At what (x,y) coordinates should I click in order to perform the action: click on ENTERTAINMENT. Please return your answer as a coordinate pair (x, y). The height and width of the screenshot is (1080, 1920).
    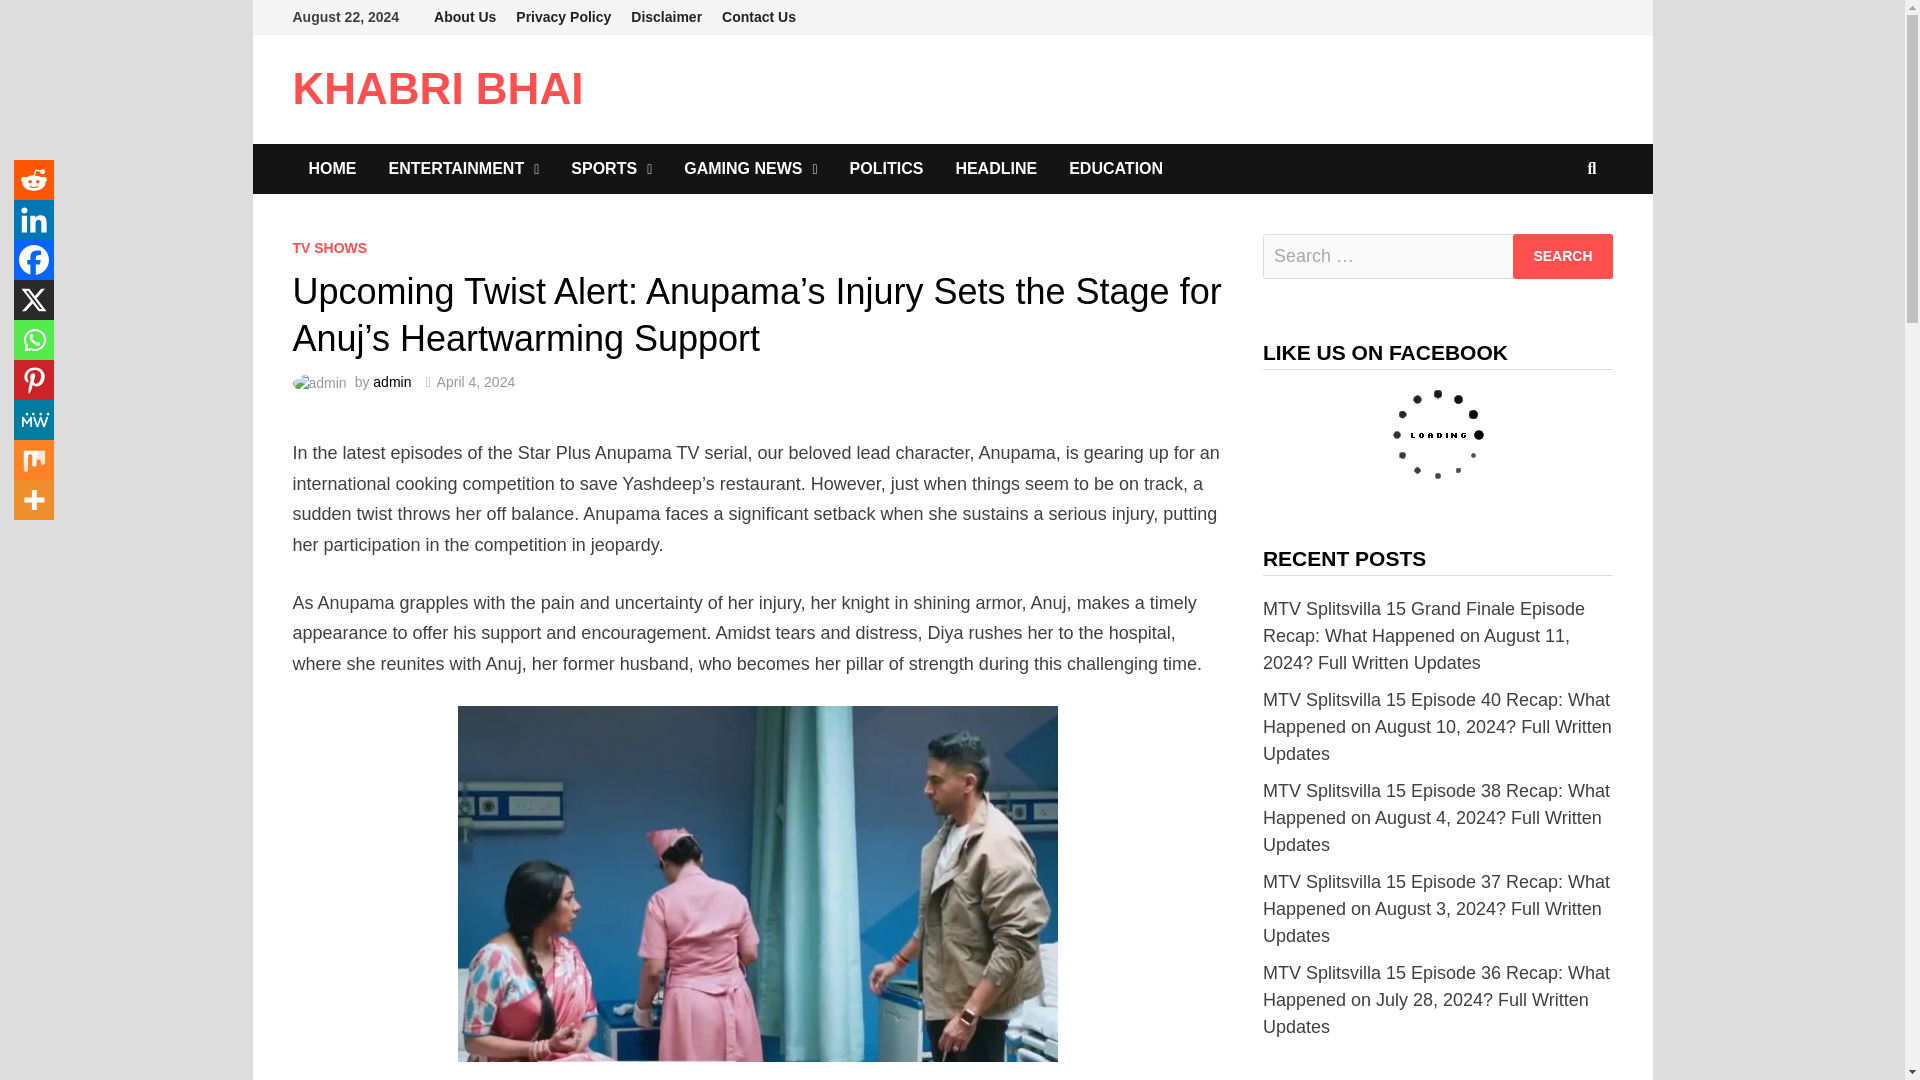
    Looking at the image, I should click on (463, 168).